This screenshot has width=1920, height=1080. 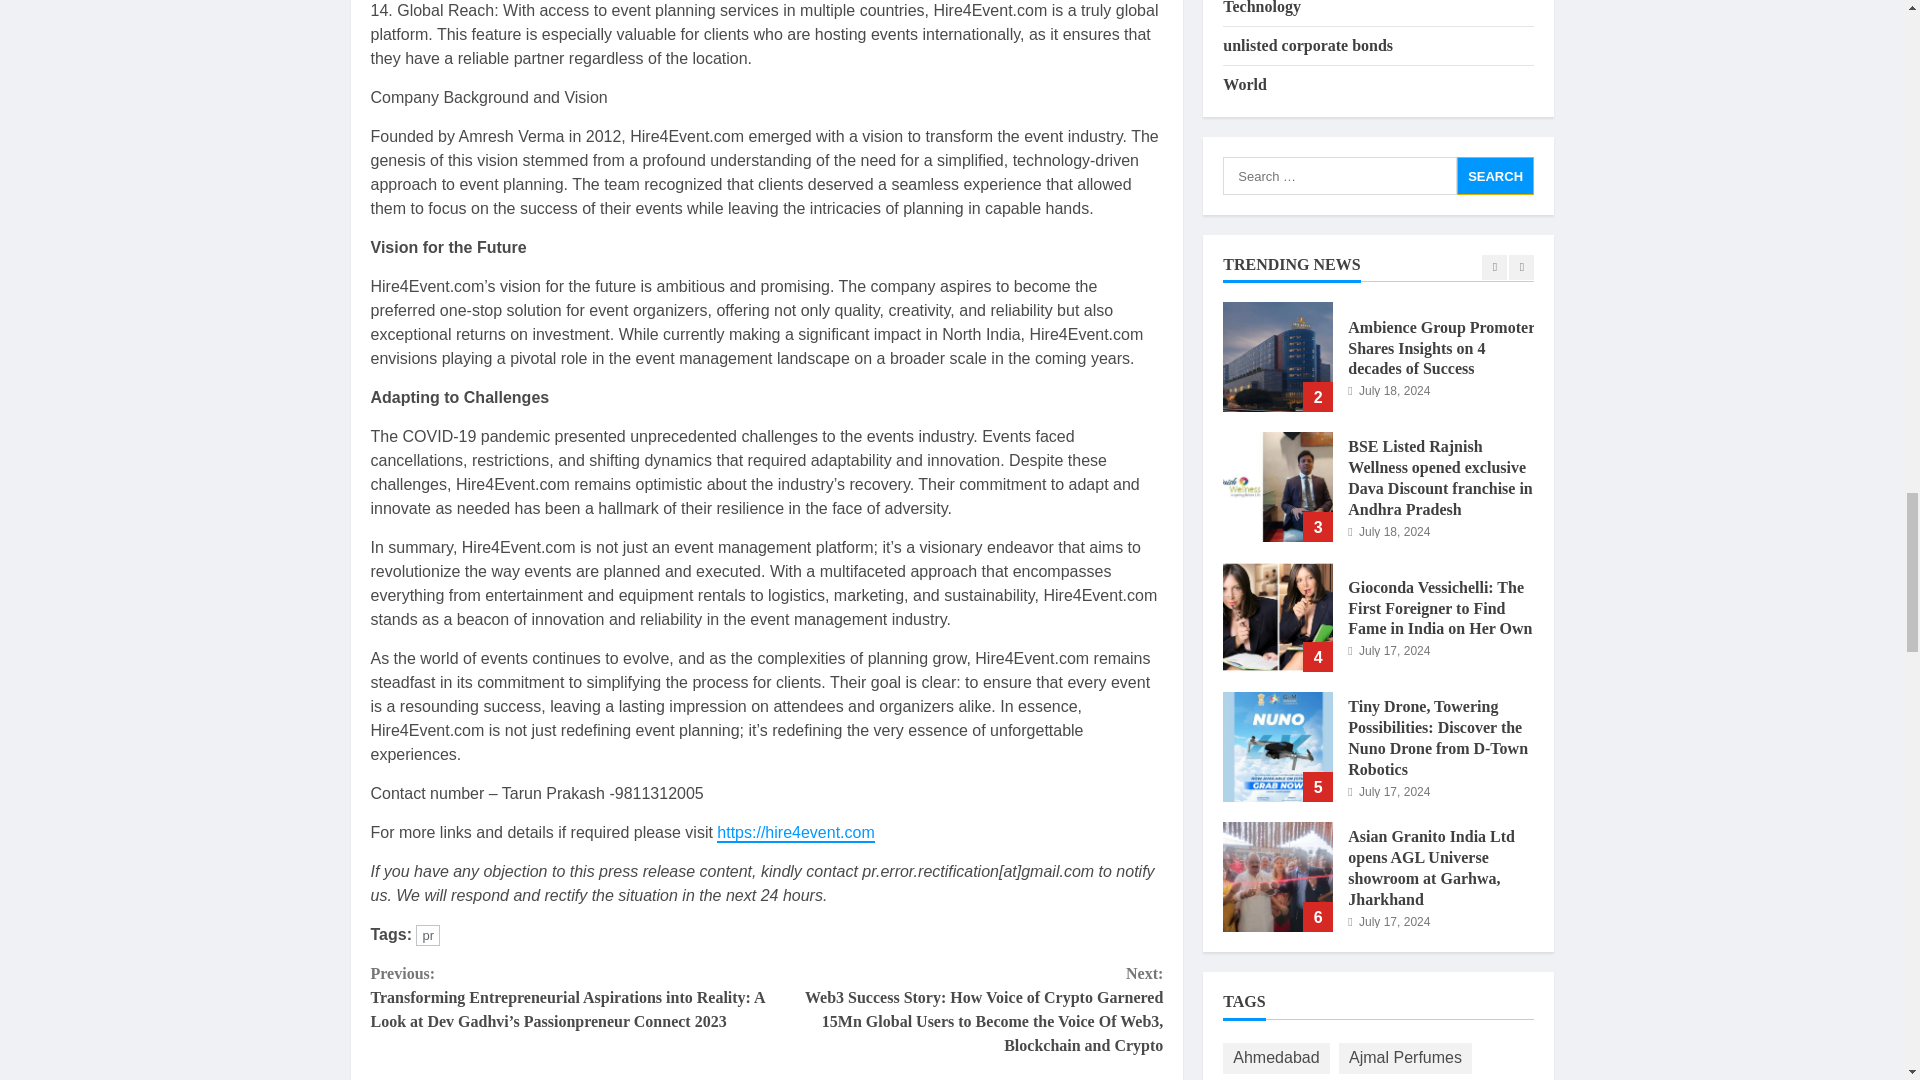 What do you see at coordinates (1496, 176) in the screenshot?
I see `Search` at bounding box center [1496, 176].